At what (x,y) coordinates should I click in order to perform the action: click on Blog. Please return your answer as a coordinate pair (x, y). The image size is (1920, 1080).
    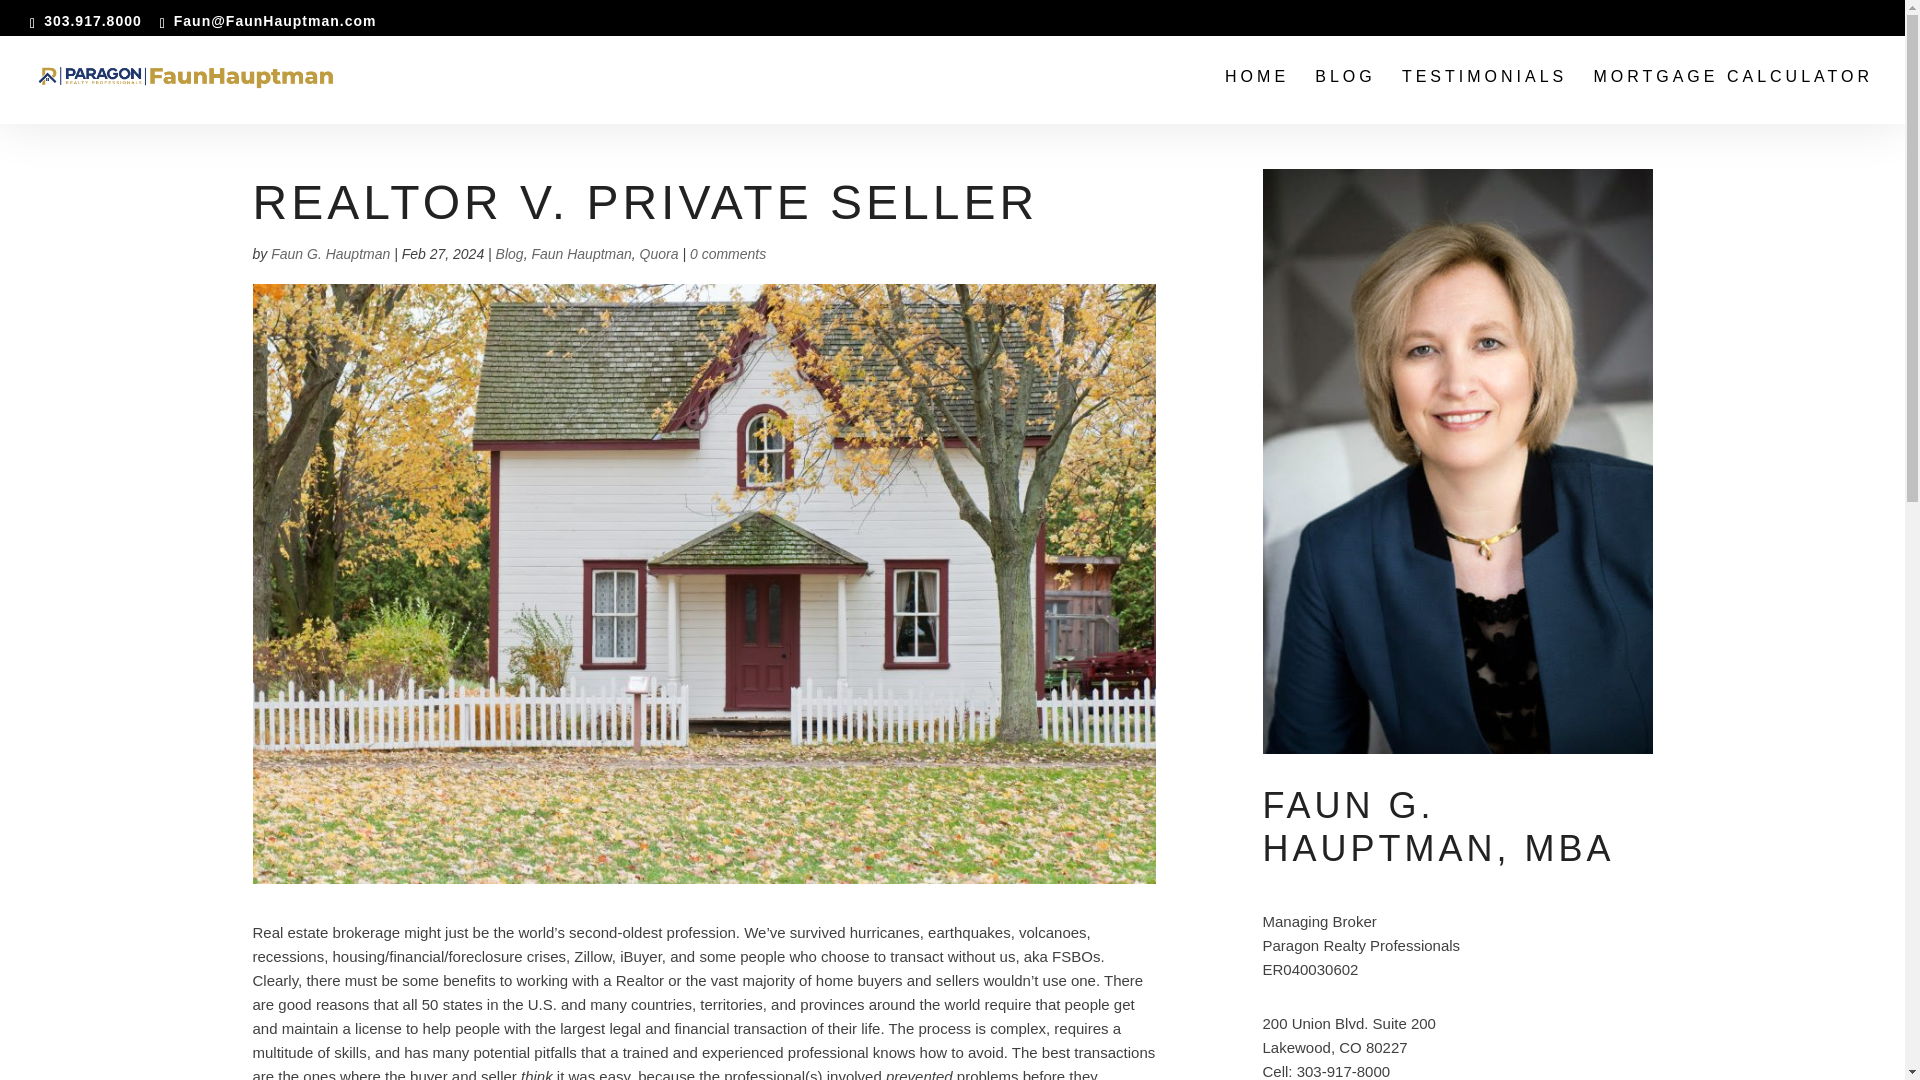
    Looking at the image, I should click on (510, 254).